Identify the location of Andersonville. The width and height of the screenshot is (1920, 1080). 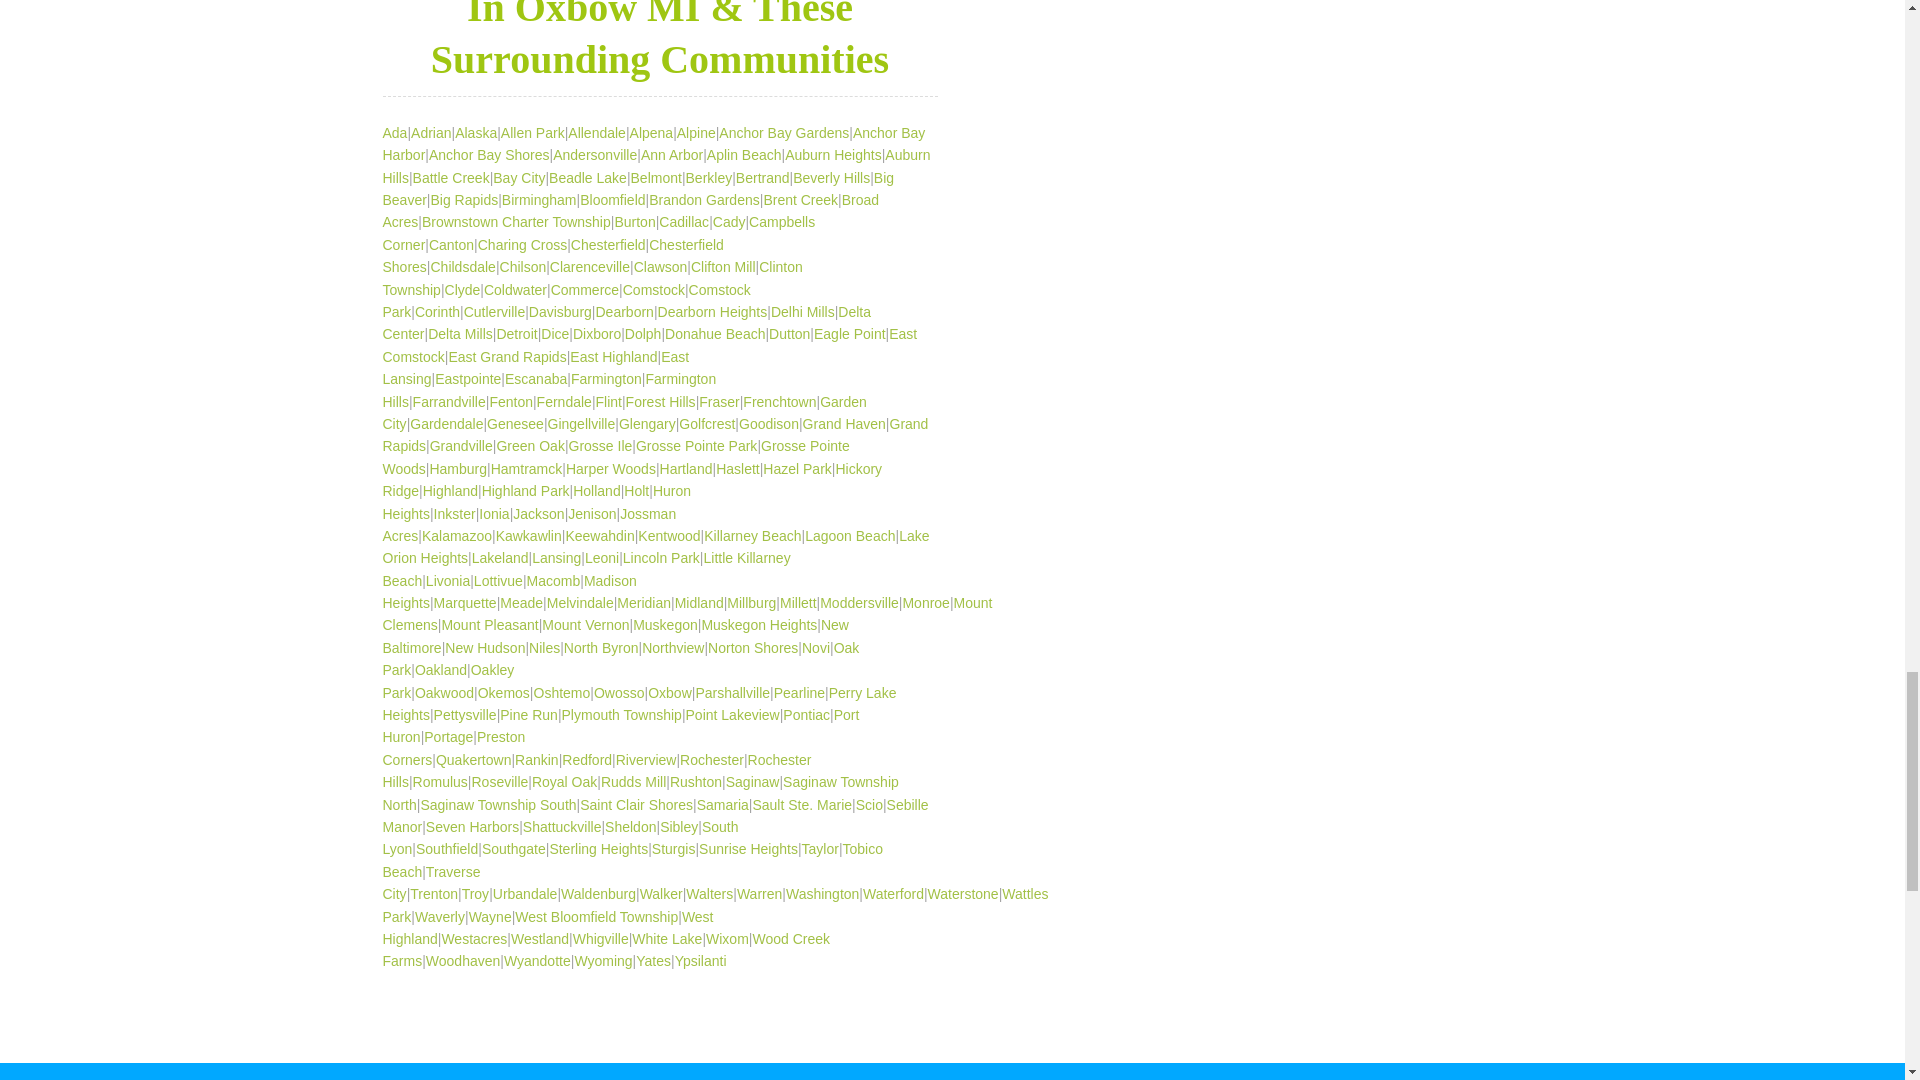
(594, 154).